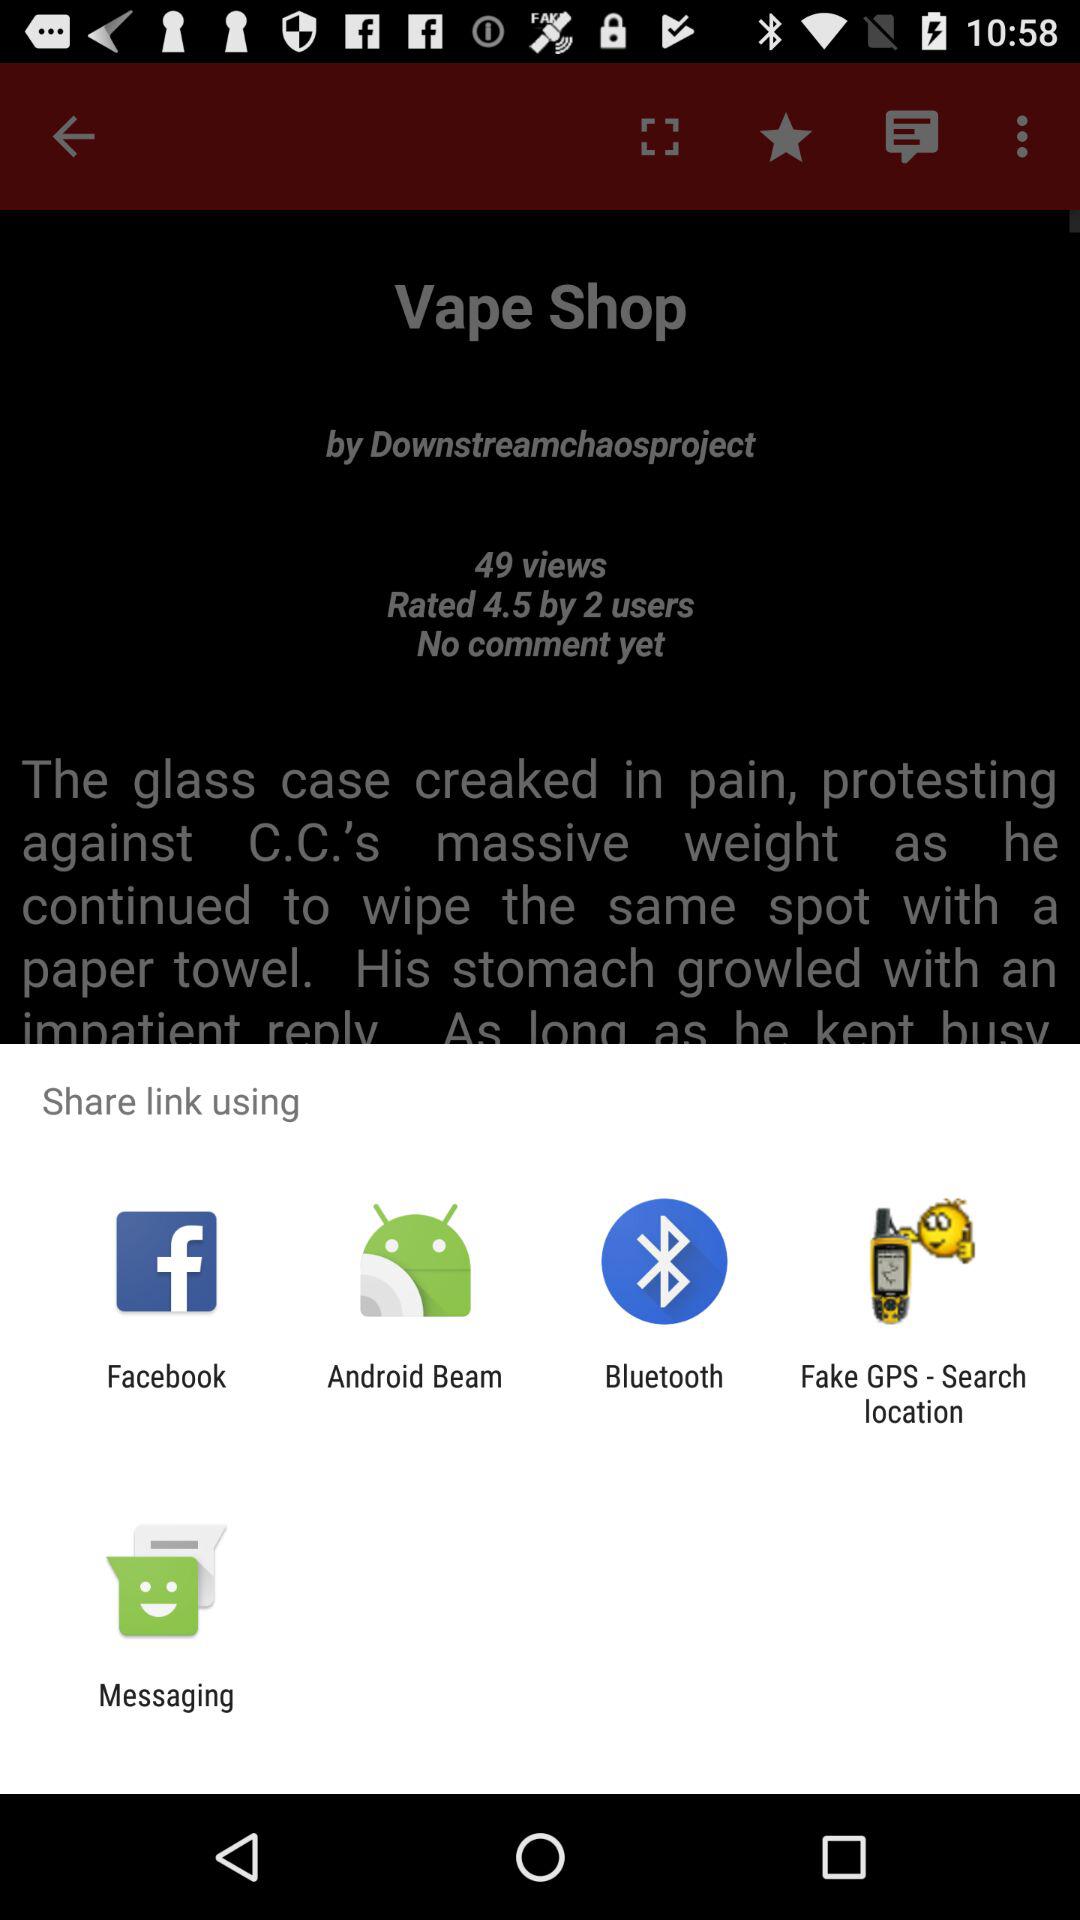  What do you see at coordinates (166, 1393) in the screenshot?
I see `select the facebook item` at bounding box center [166, 1393].